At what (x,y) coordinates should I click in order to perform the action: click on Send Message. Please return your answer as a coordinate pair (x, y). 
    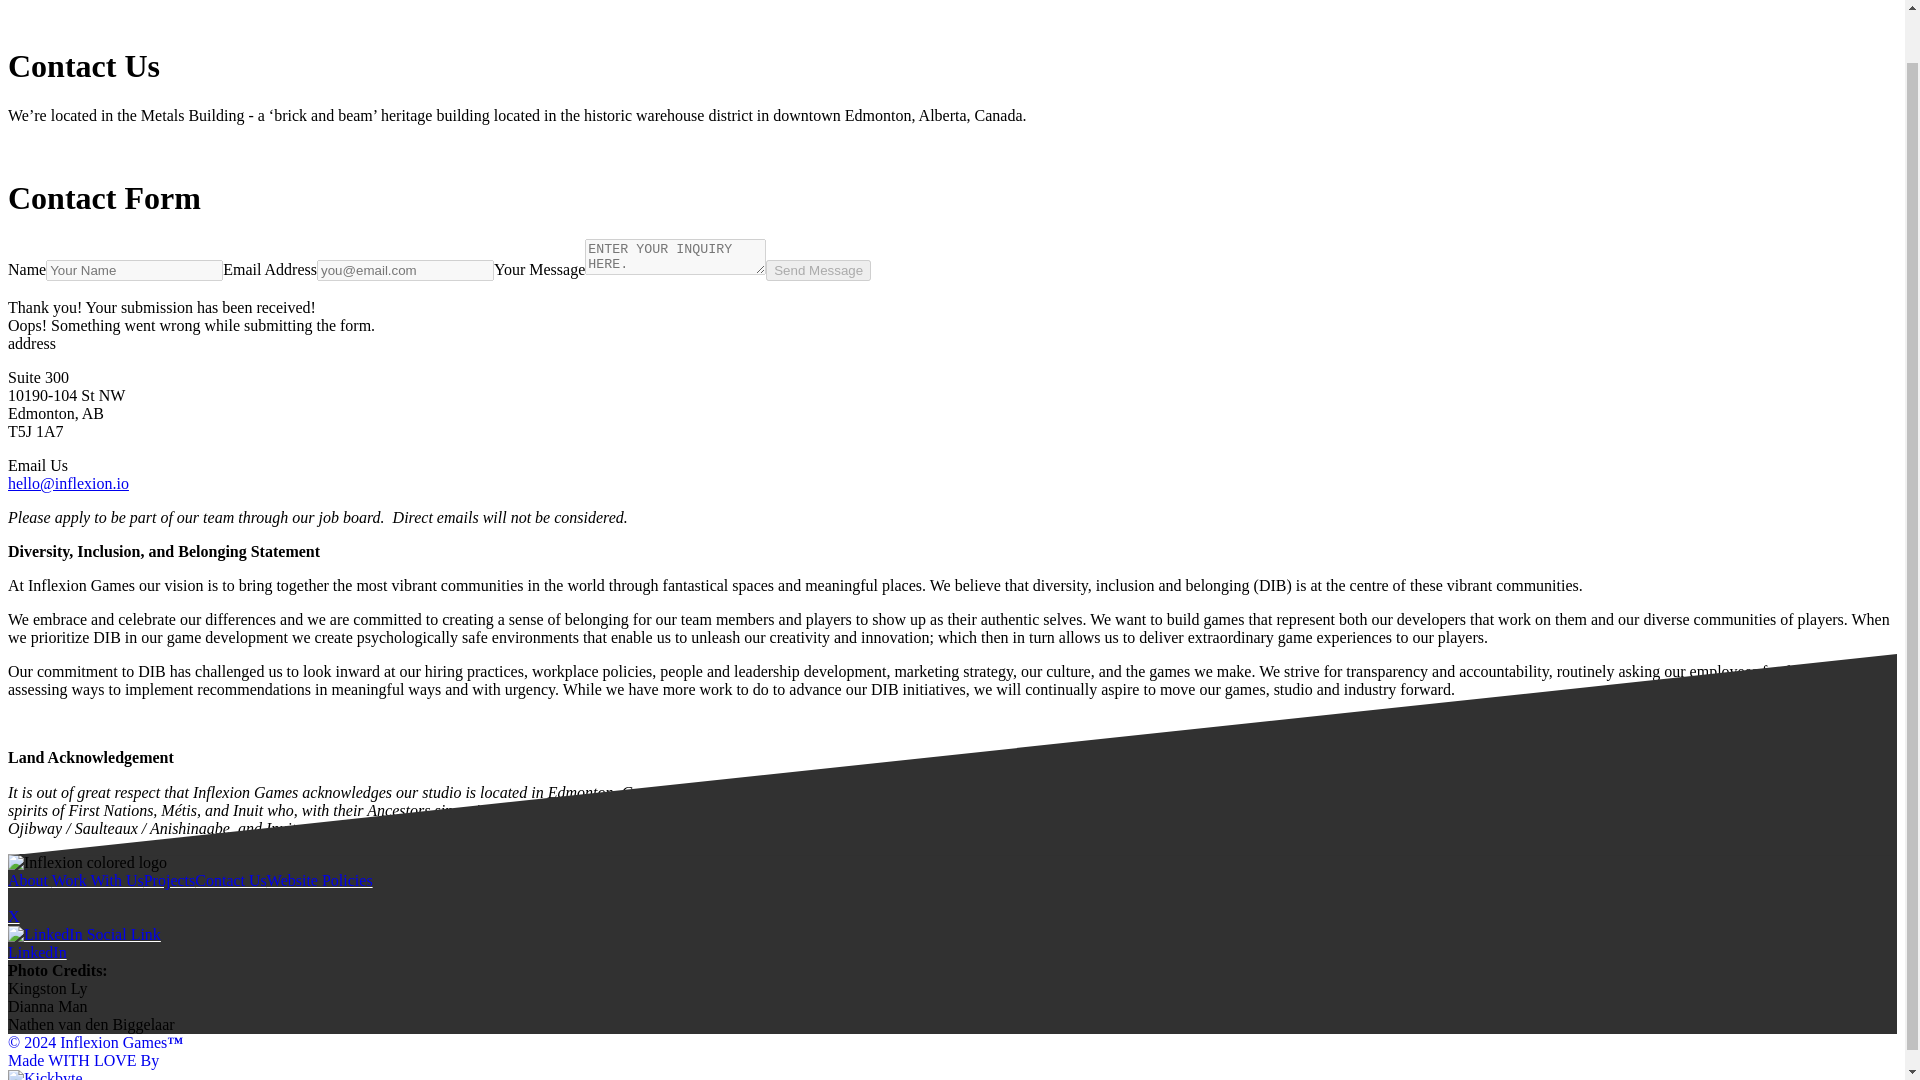
    Looking at the image, I should click on (818, 270).